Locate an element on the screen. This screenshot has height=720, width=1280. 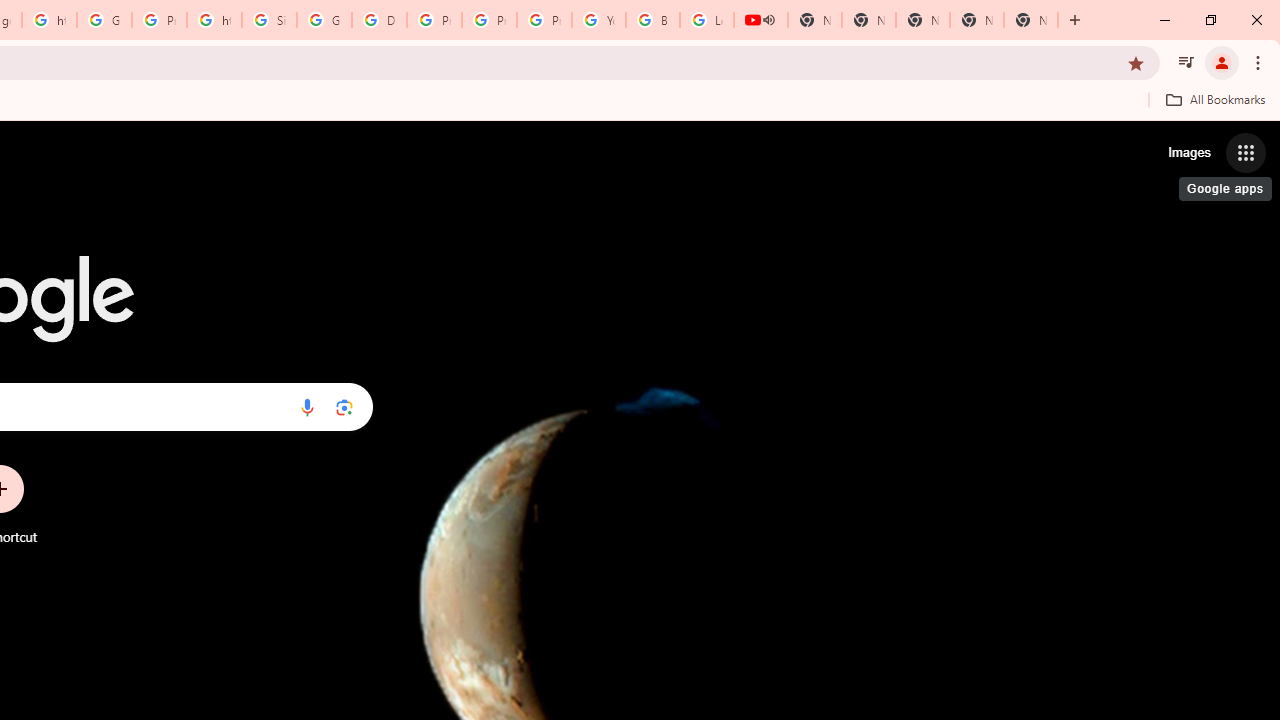
Close is located at coordinates (1256, 20).